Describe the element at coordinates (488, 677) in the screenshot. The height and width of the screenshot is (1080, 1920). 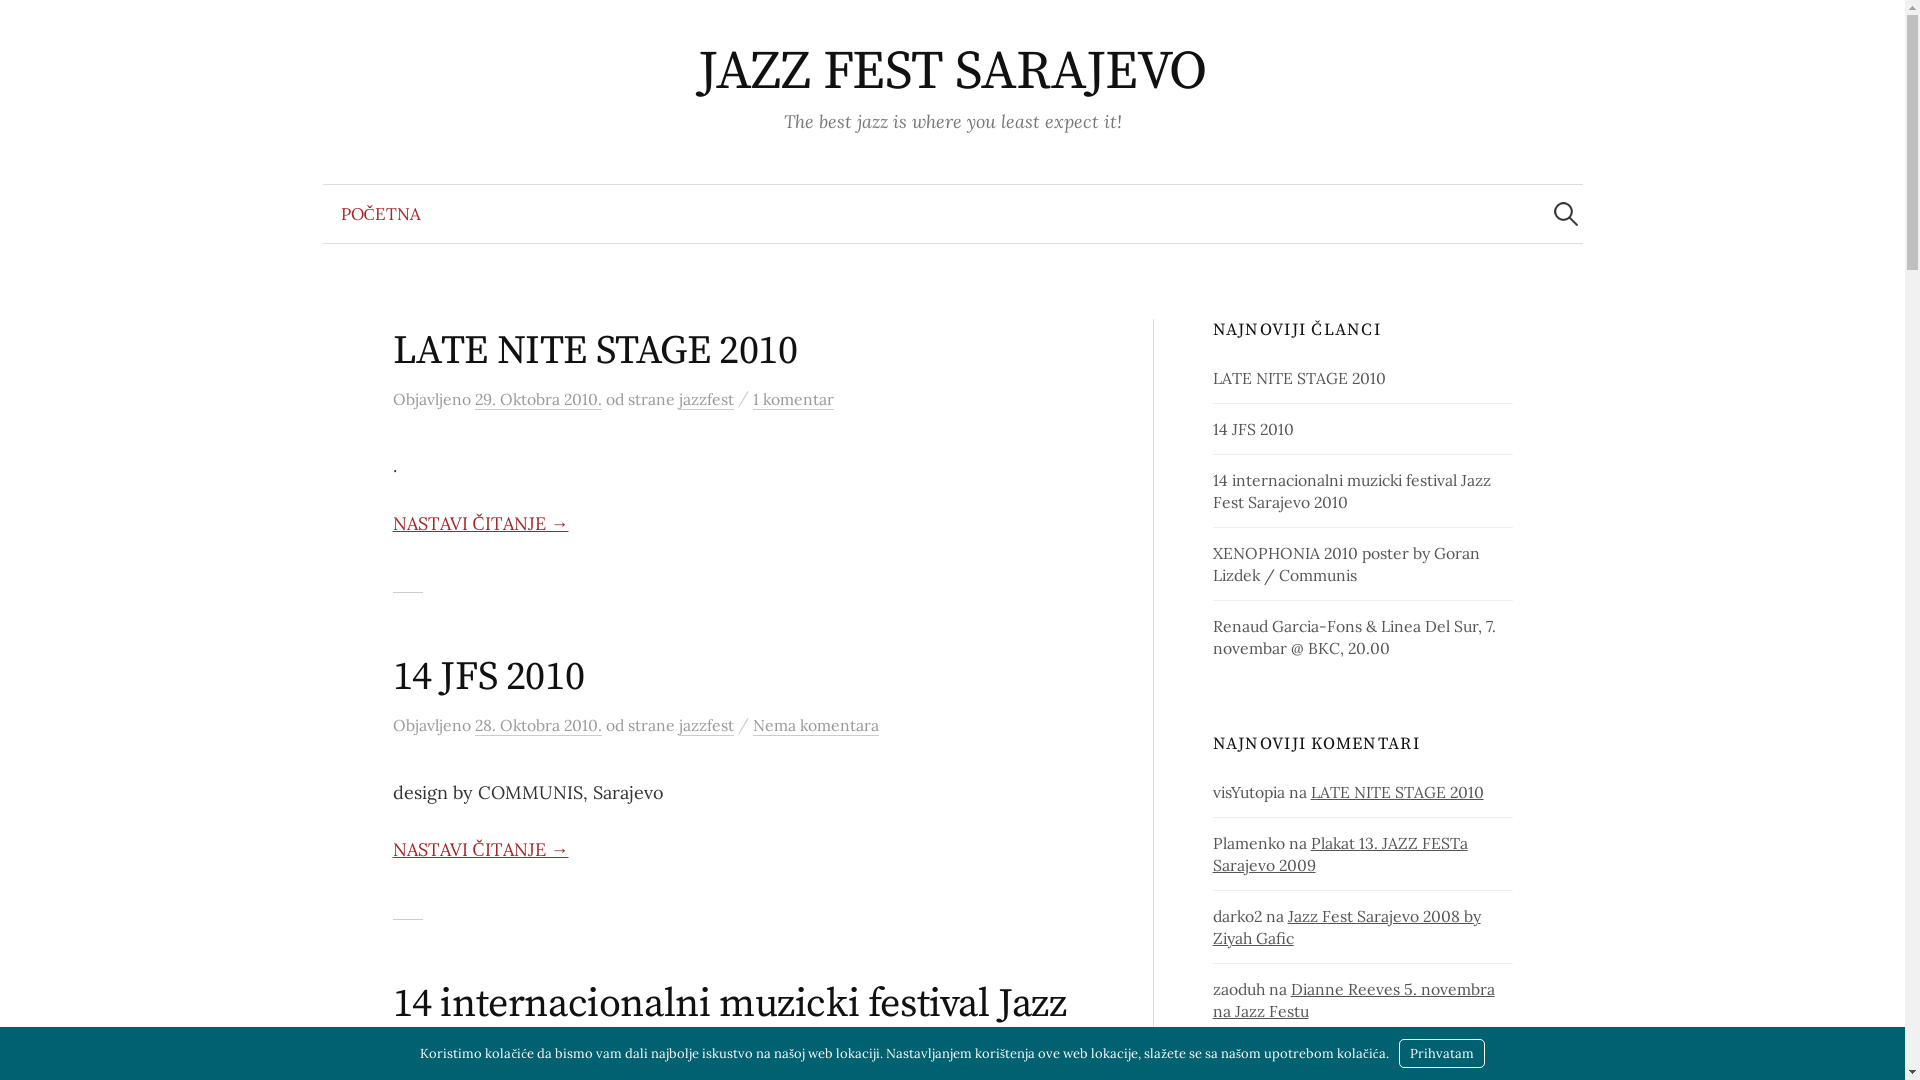
I see `14 JFS 2010` at that location.